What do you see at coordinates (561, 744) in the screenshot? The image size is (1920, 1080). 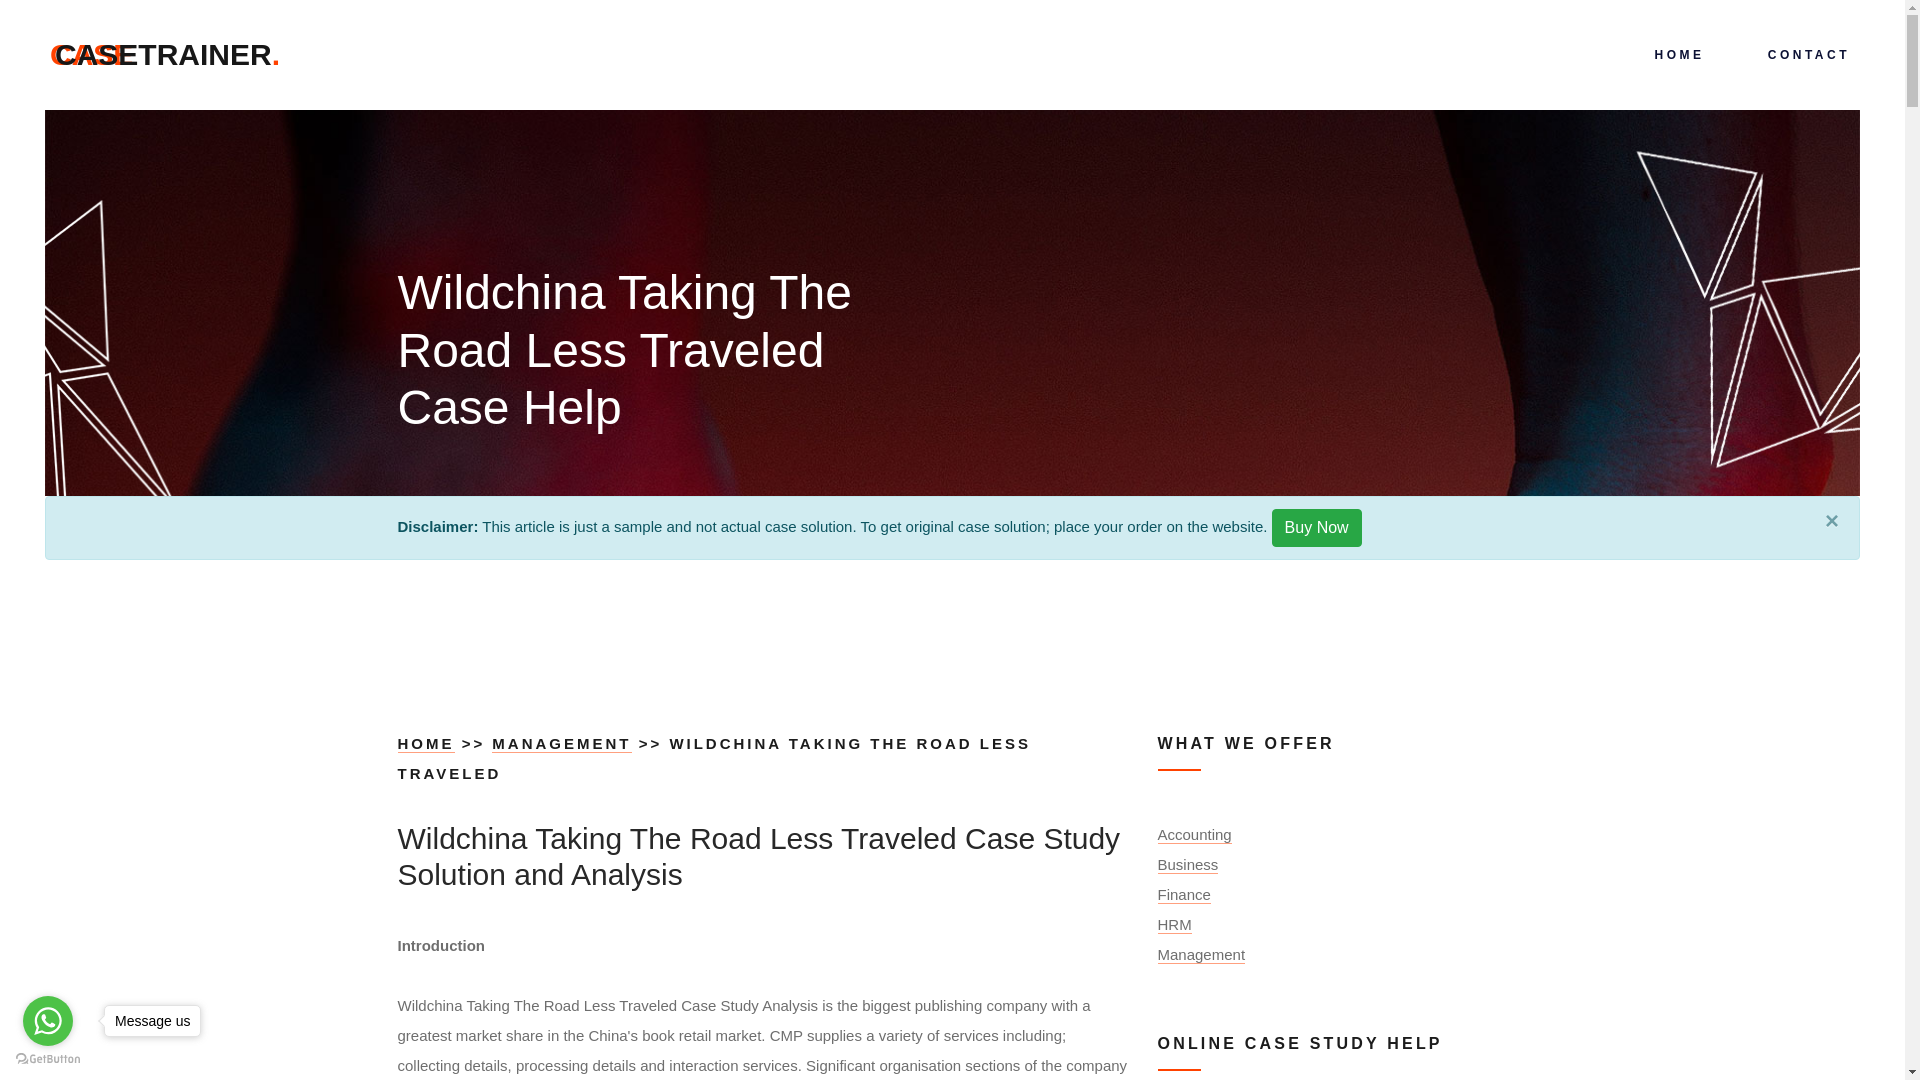 I see `MANAGEMENT` at bounding box center [561, 744].